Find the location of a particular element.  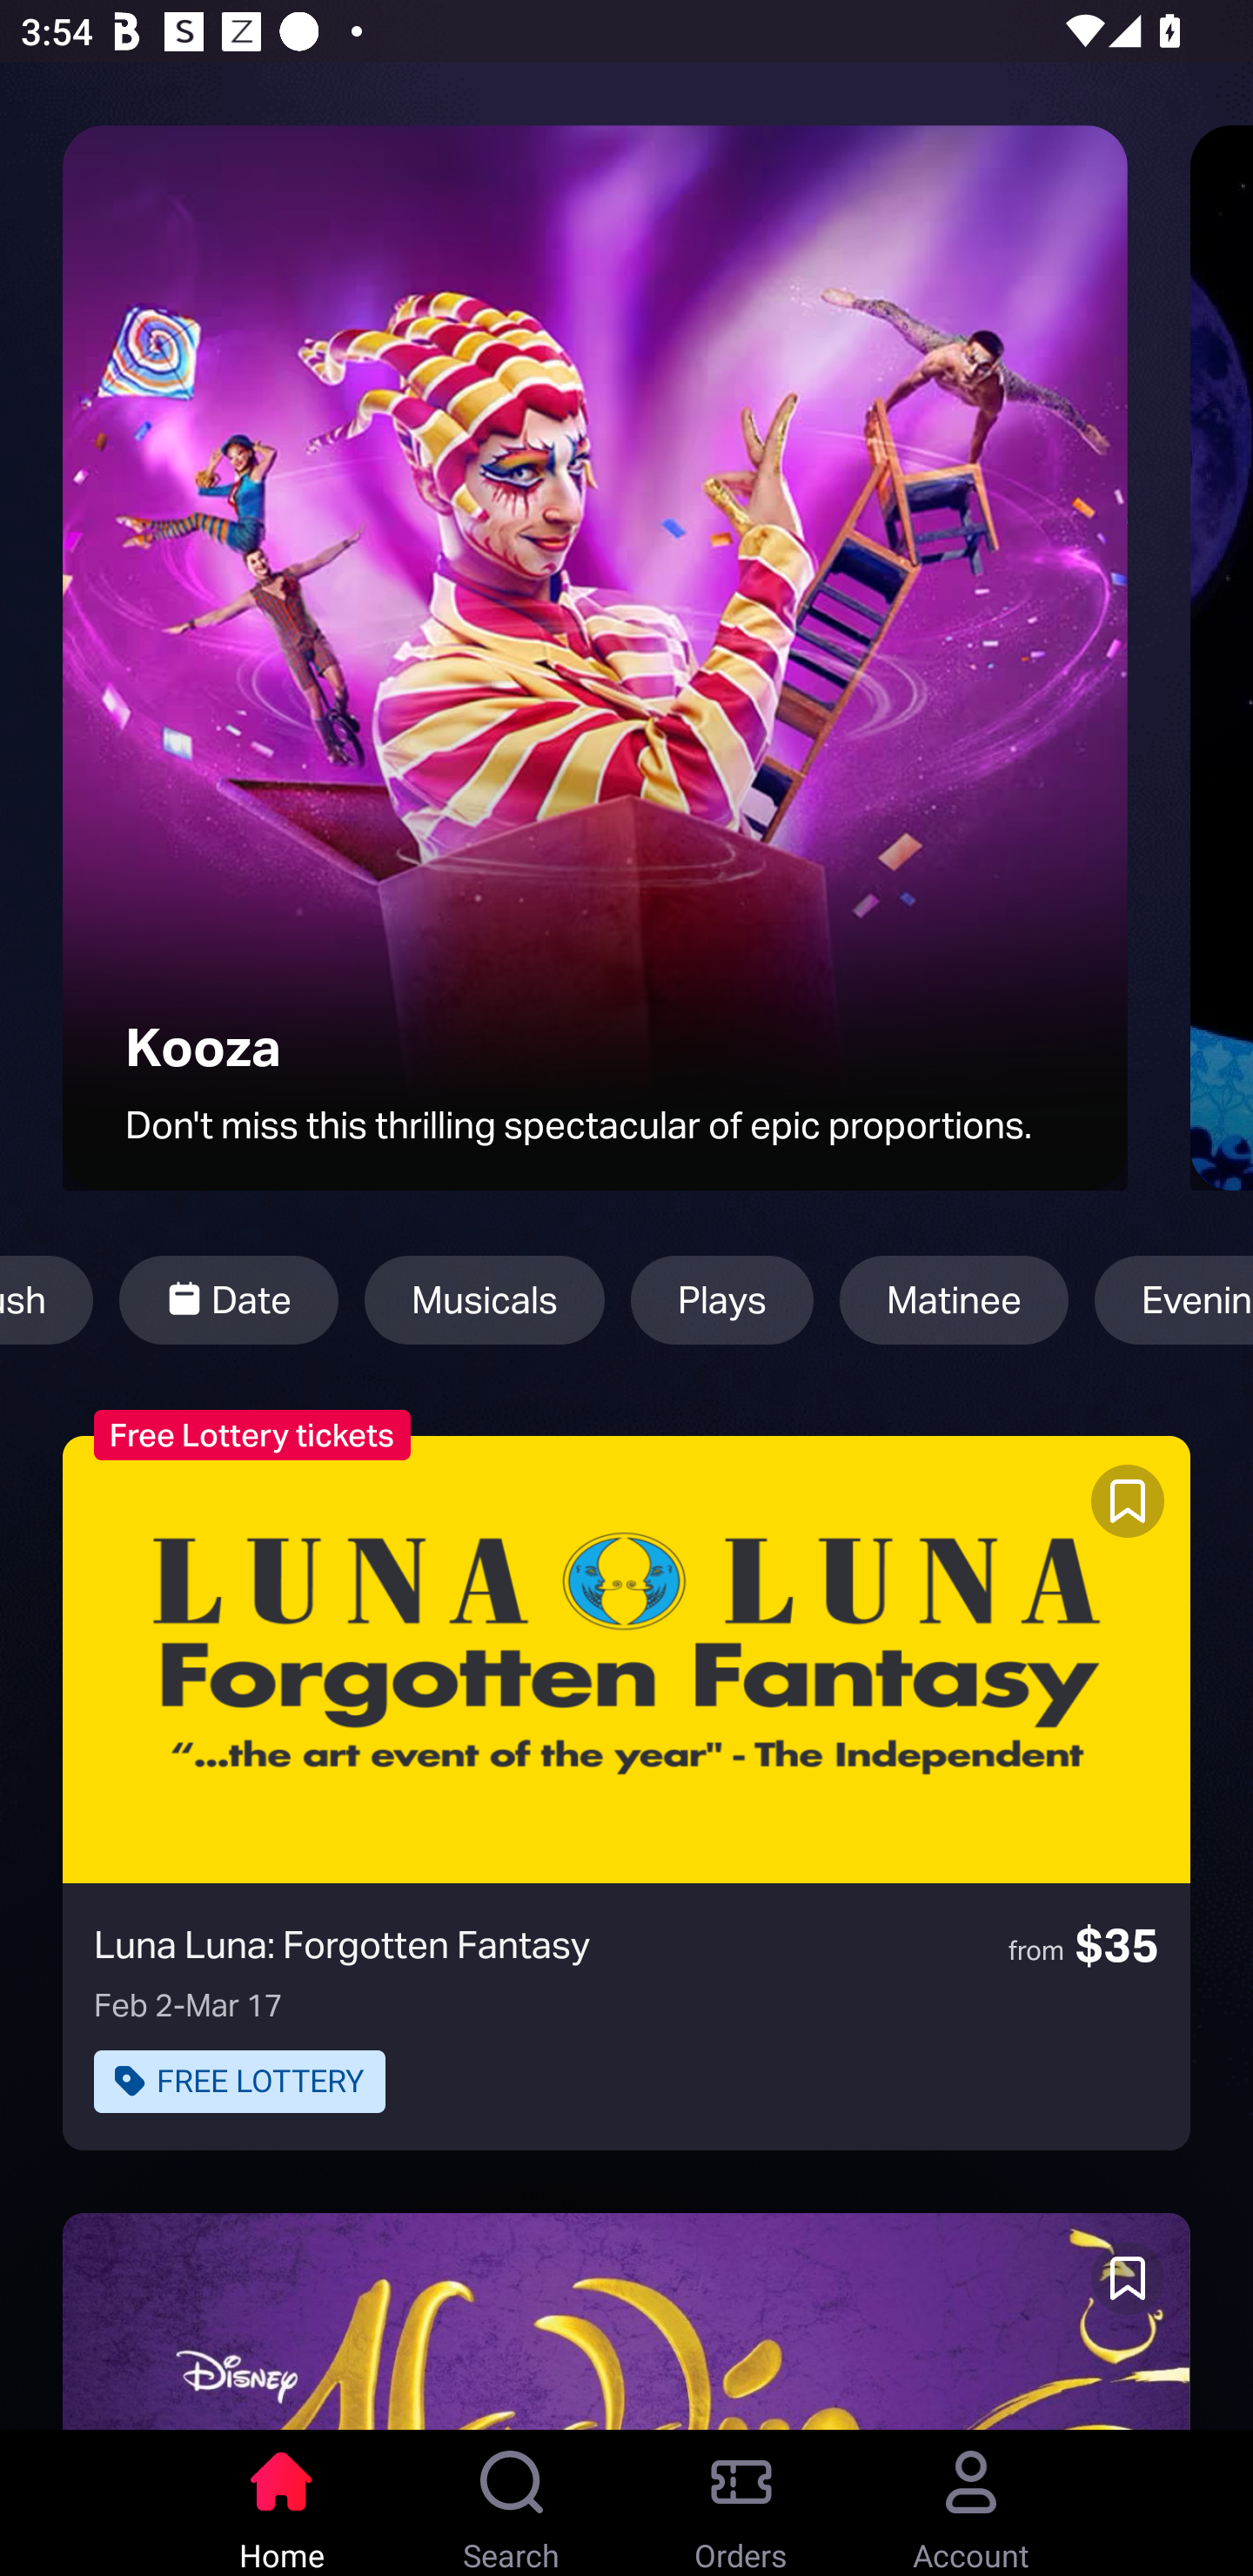

Search is located at coordinates (512, 2503).